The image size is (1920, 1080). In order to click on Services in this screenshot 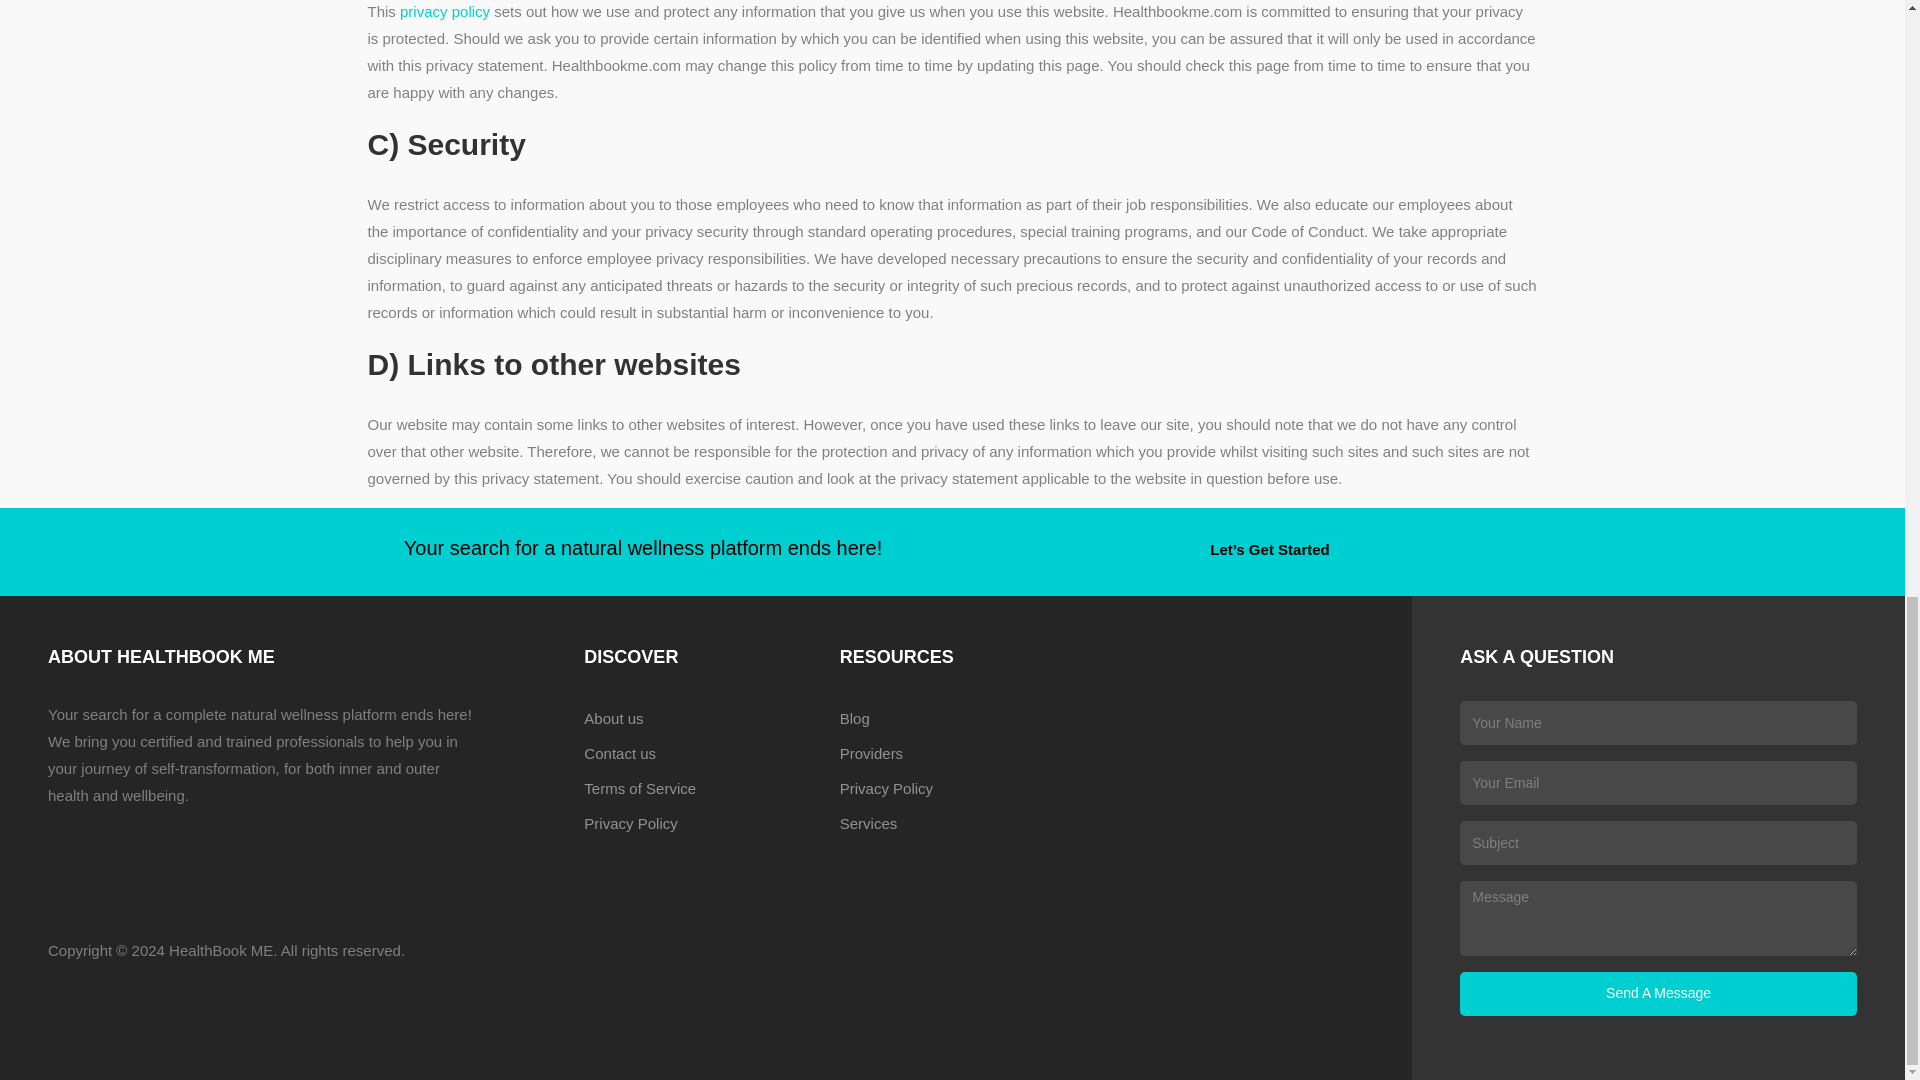, I will do `click(952, 823)`.